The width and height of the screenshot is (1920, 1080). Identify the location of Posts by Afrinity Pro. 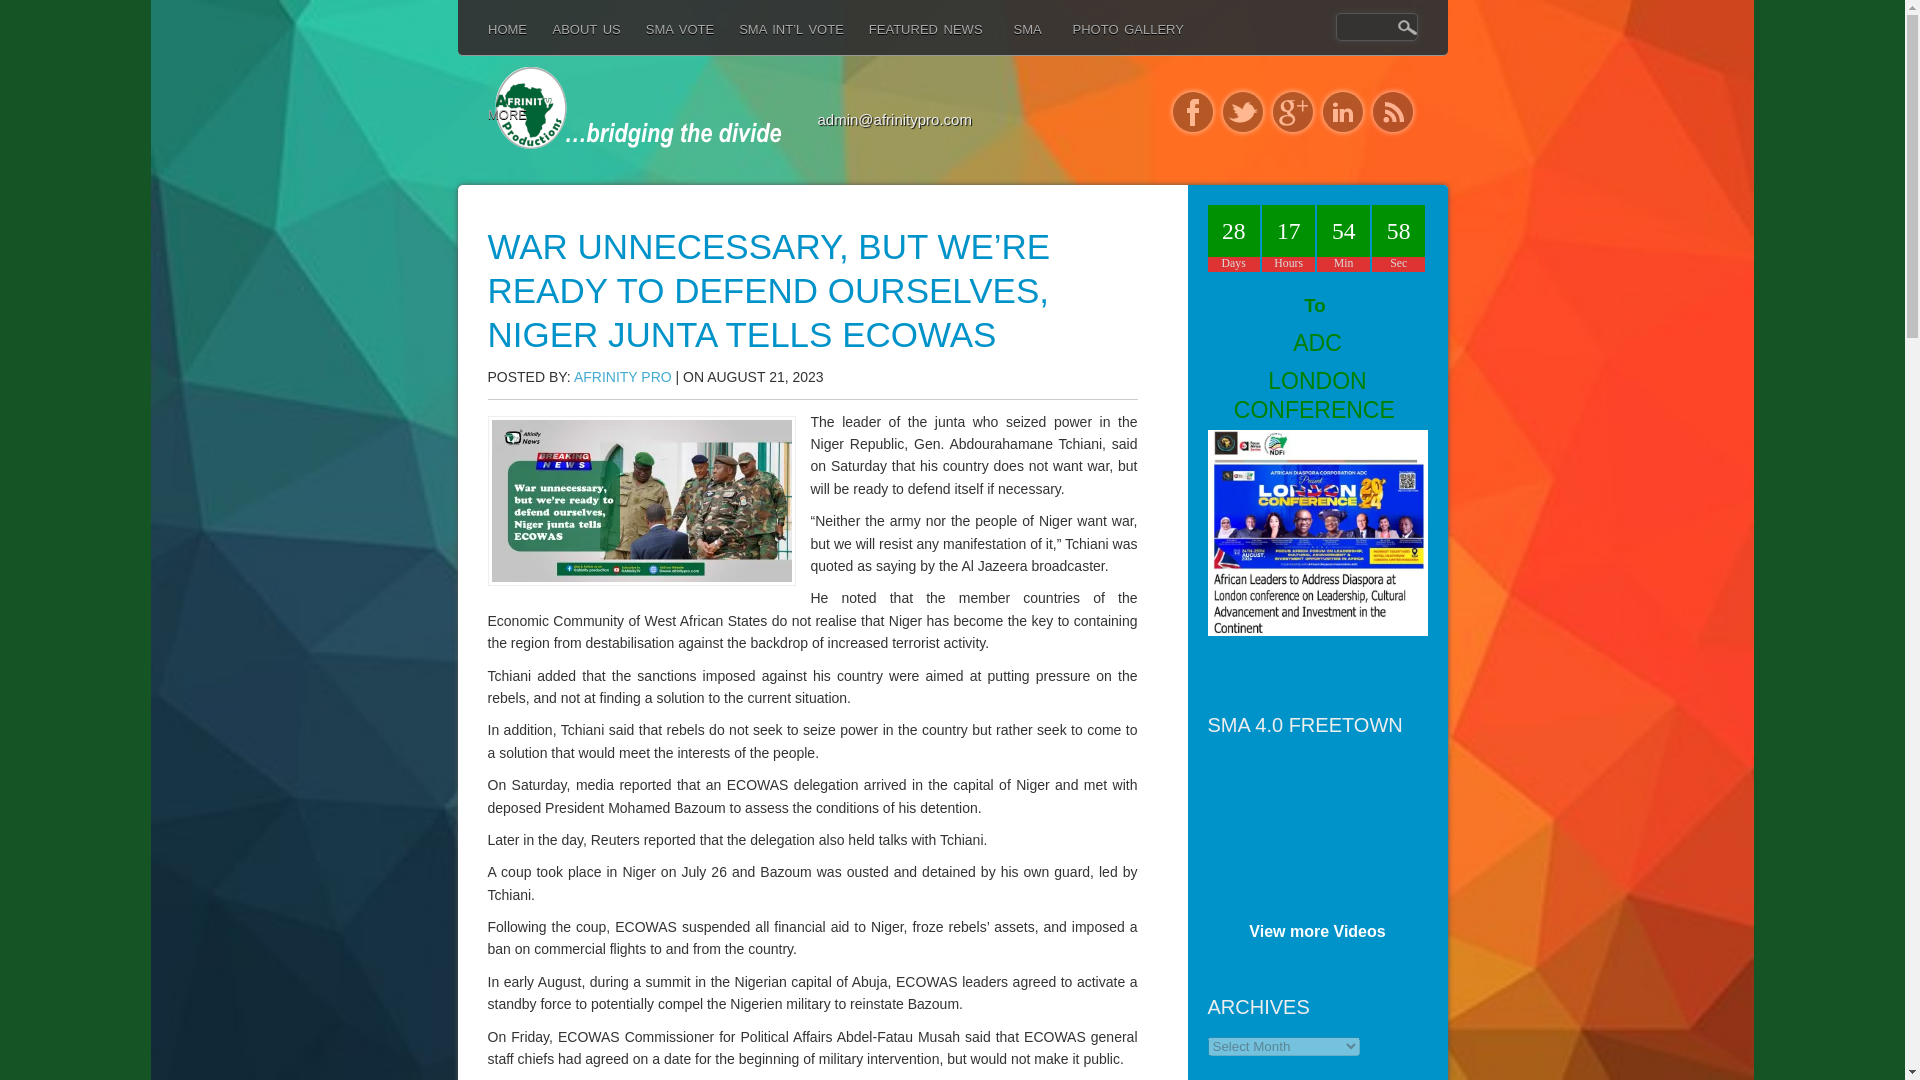
(623, 376).